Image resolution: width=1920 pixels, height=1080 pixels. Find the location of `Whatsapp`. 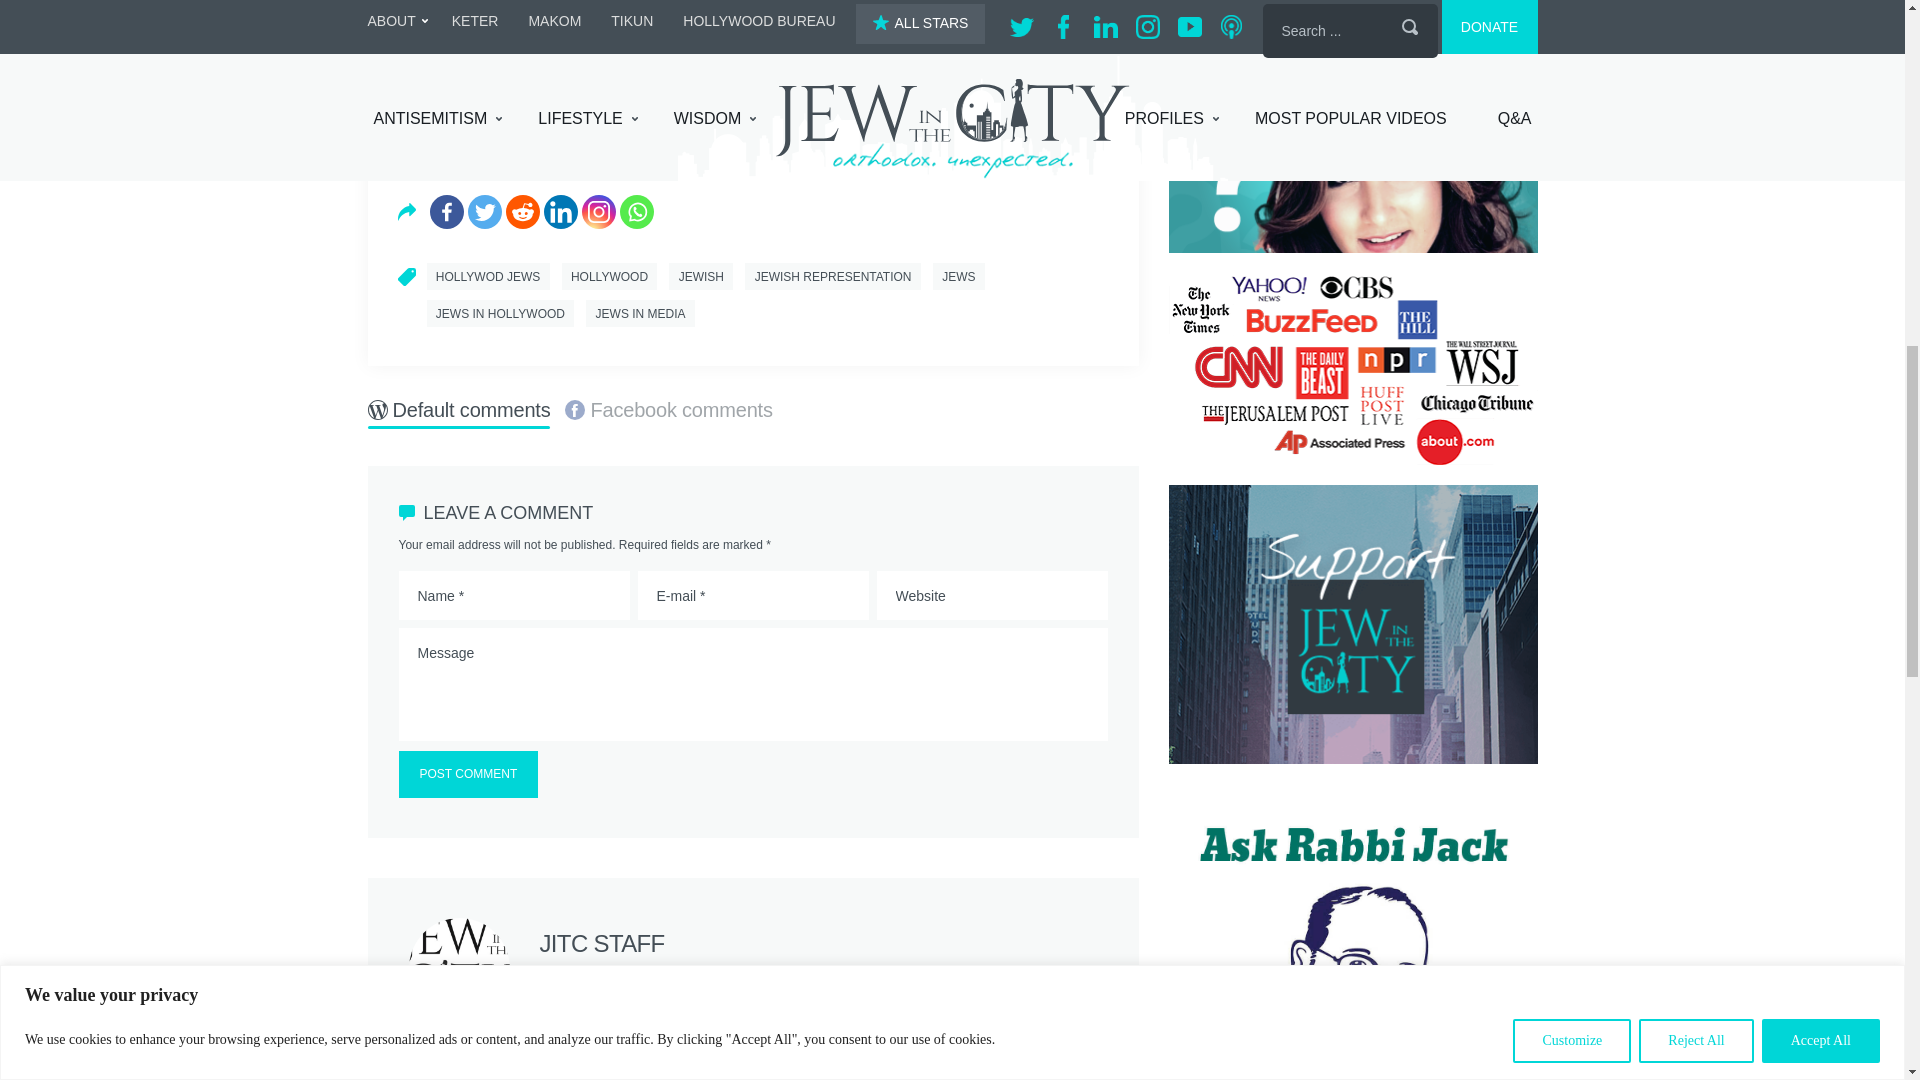

Whatsapp is located at coordinates (637, 212).